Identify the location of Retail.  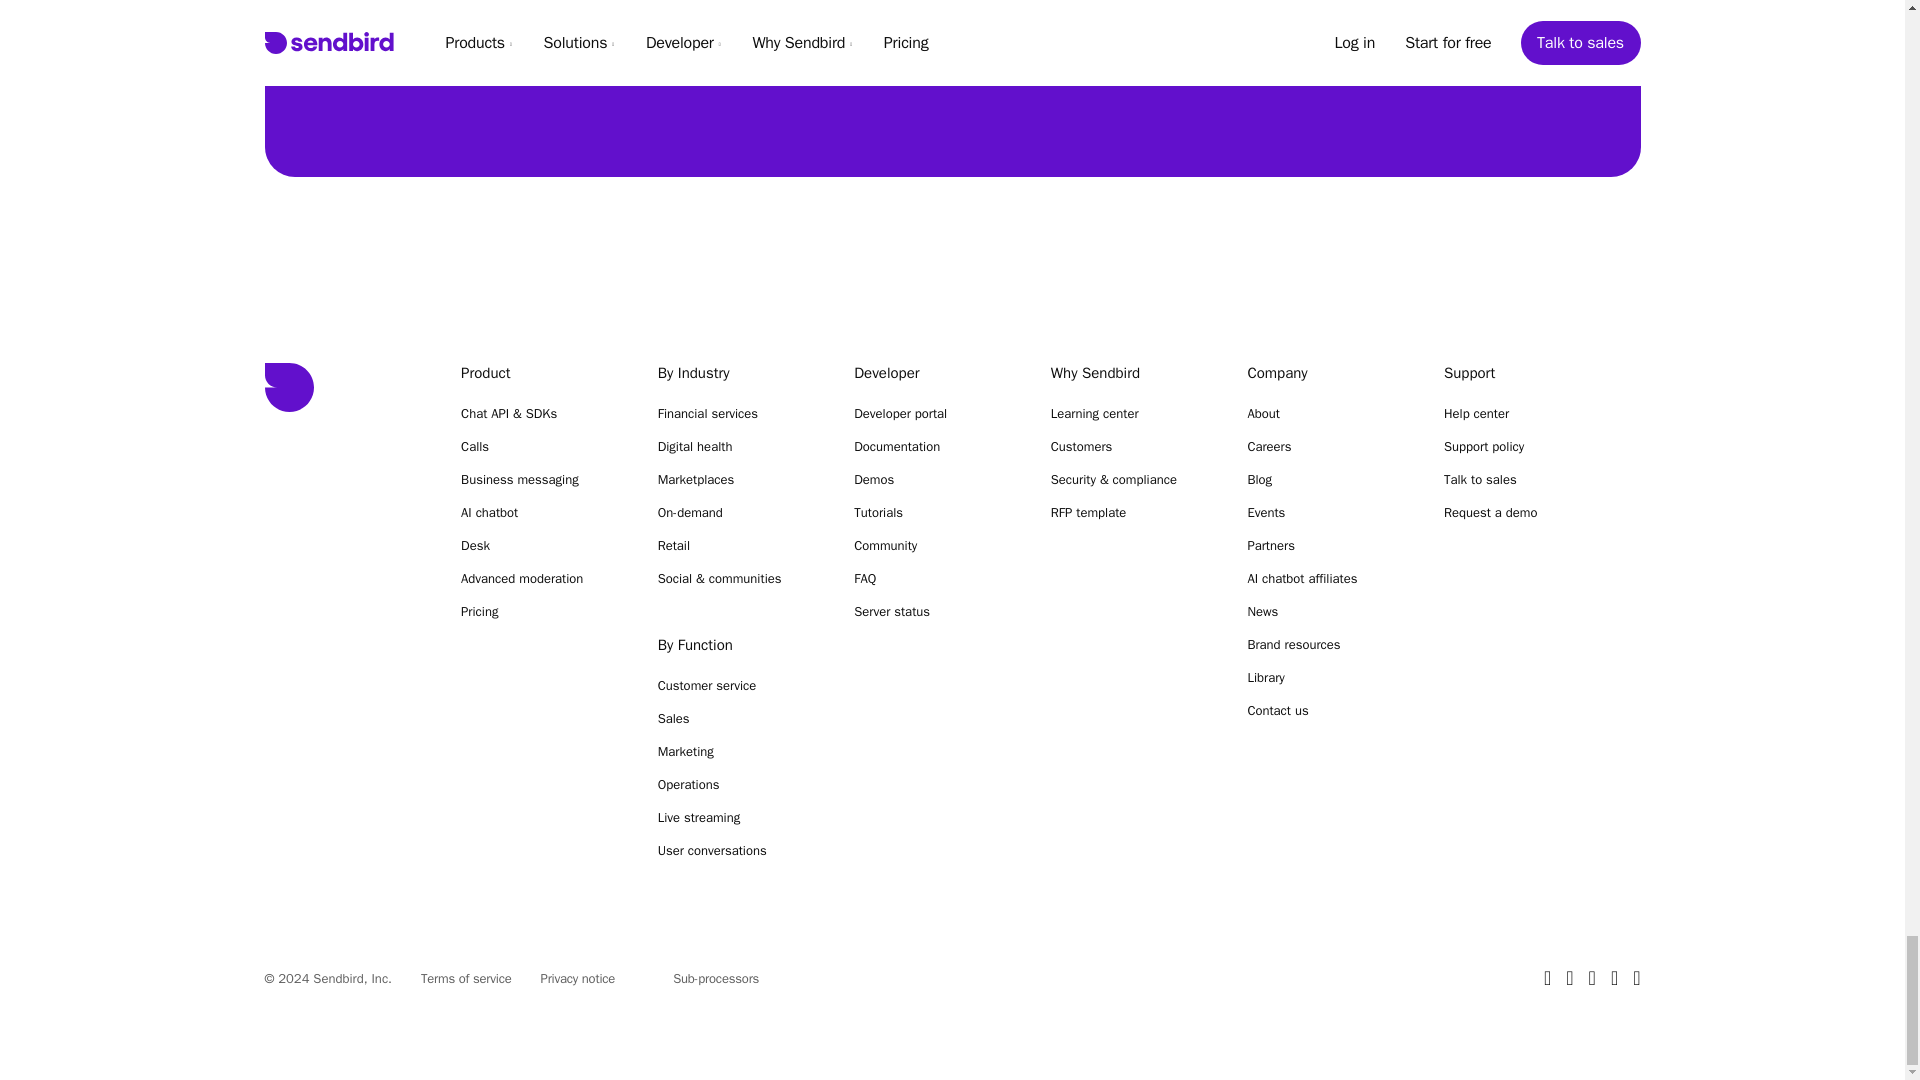
(736, 544).